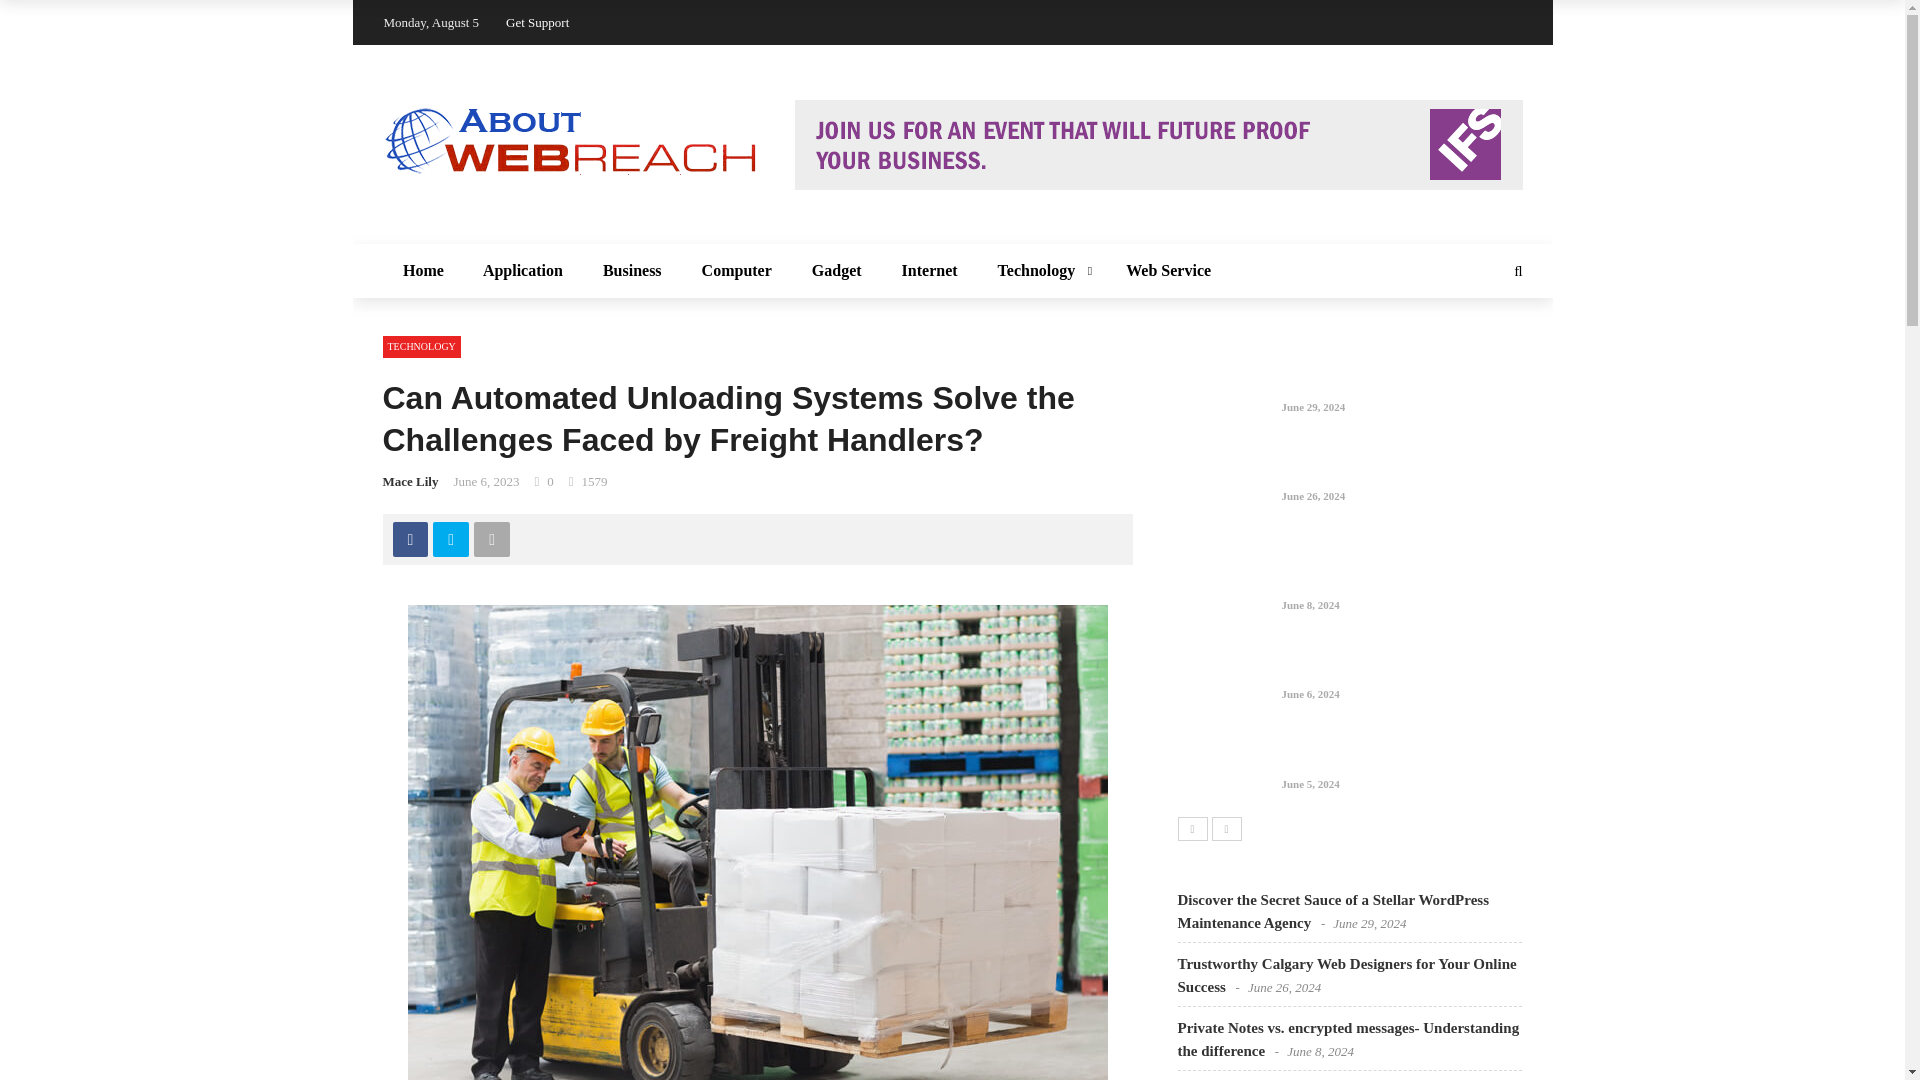 The height and width of the screenshot is (1080, 1920). I want to click on Home, so click(422, 271).